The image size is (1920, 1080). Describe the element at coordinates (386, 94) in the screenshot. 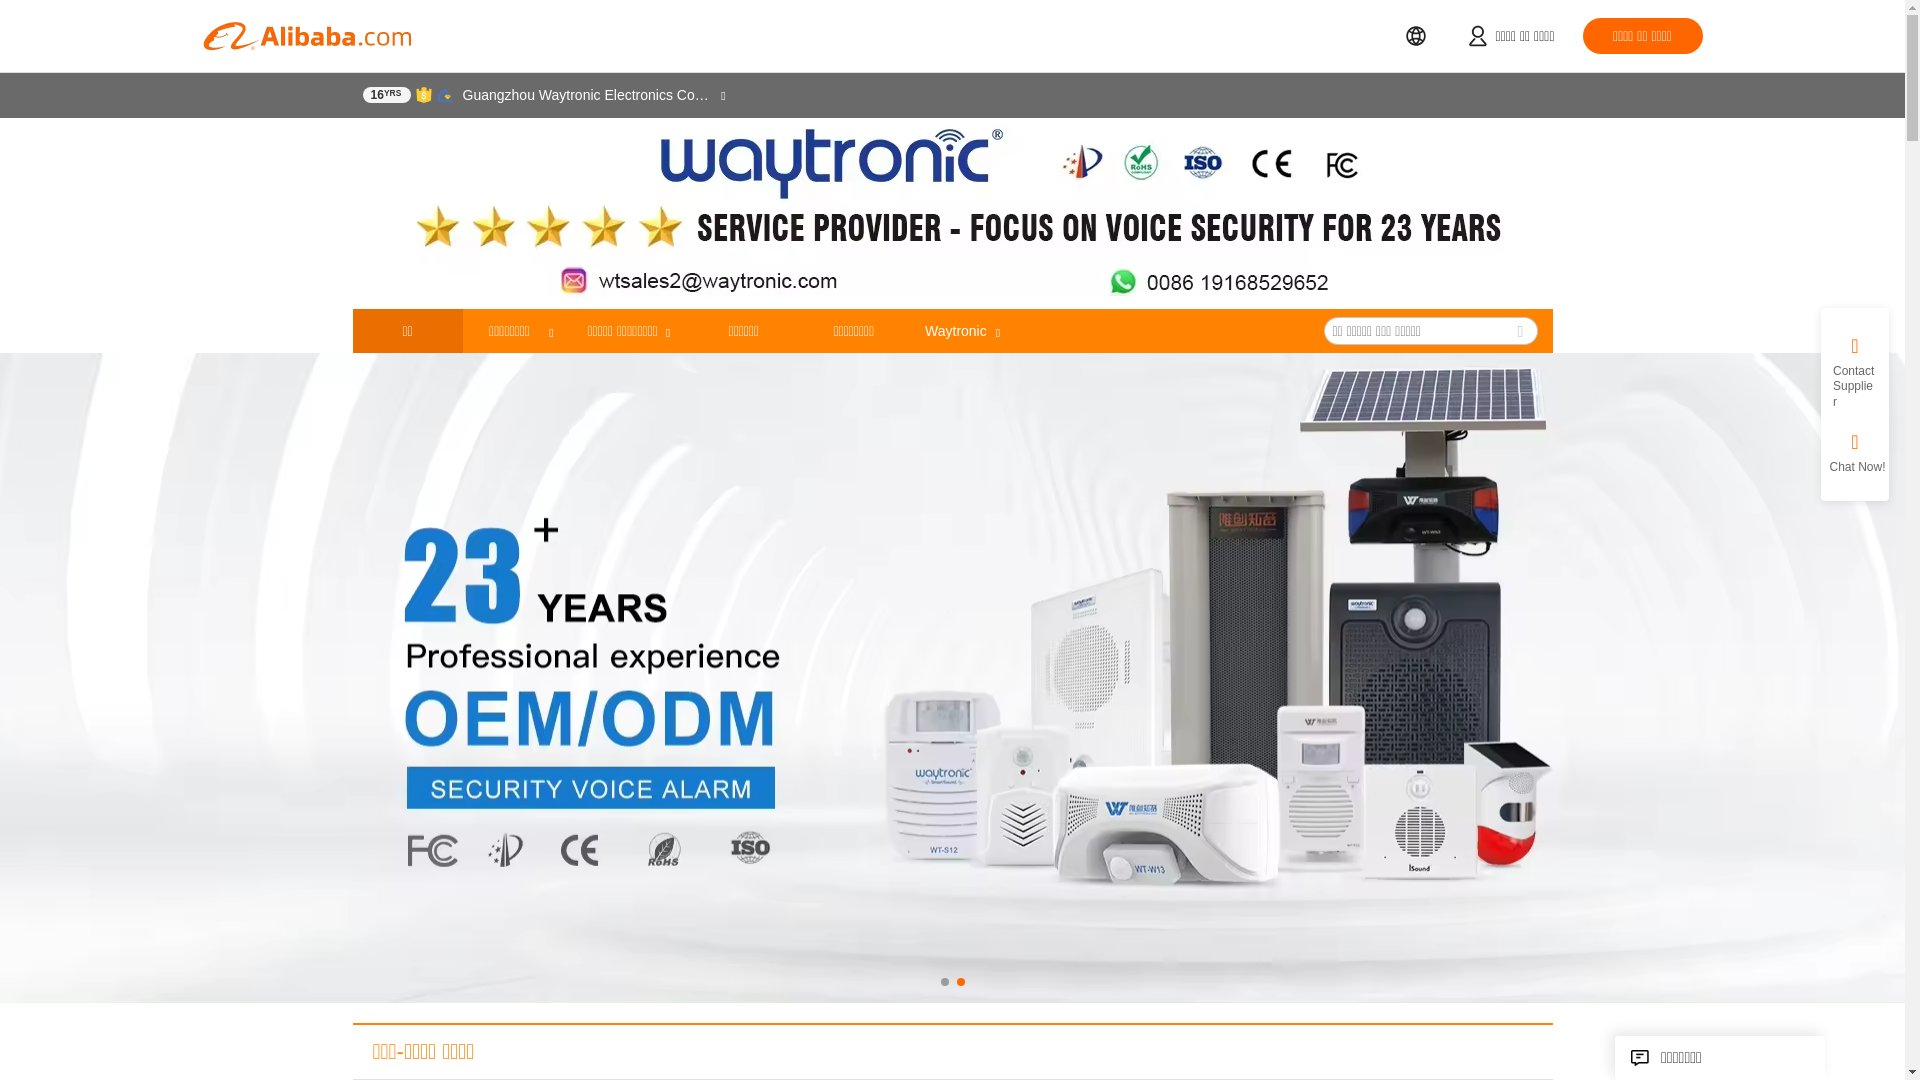

I see `What is Gold Supplier?` at that location.